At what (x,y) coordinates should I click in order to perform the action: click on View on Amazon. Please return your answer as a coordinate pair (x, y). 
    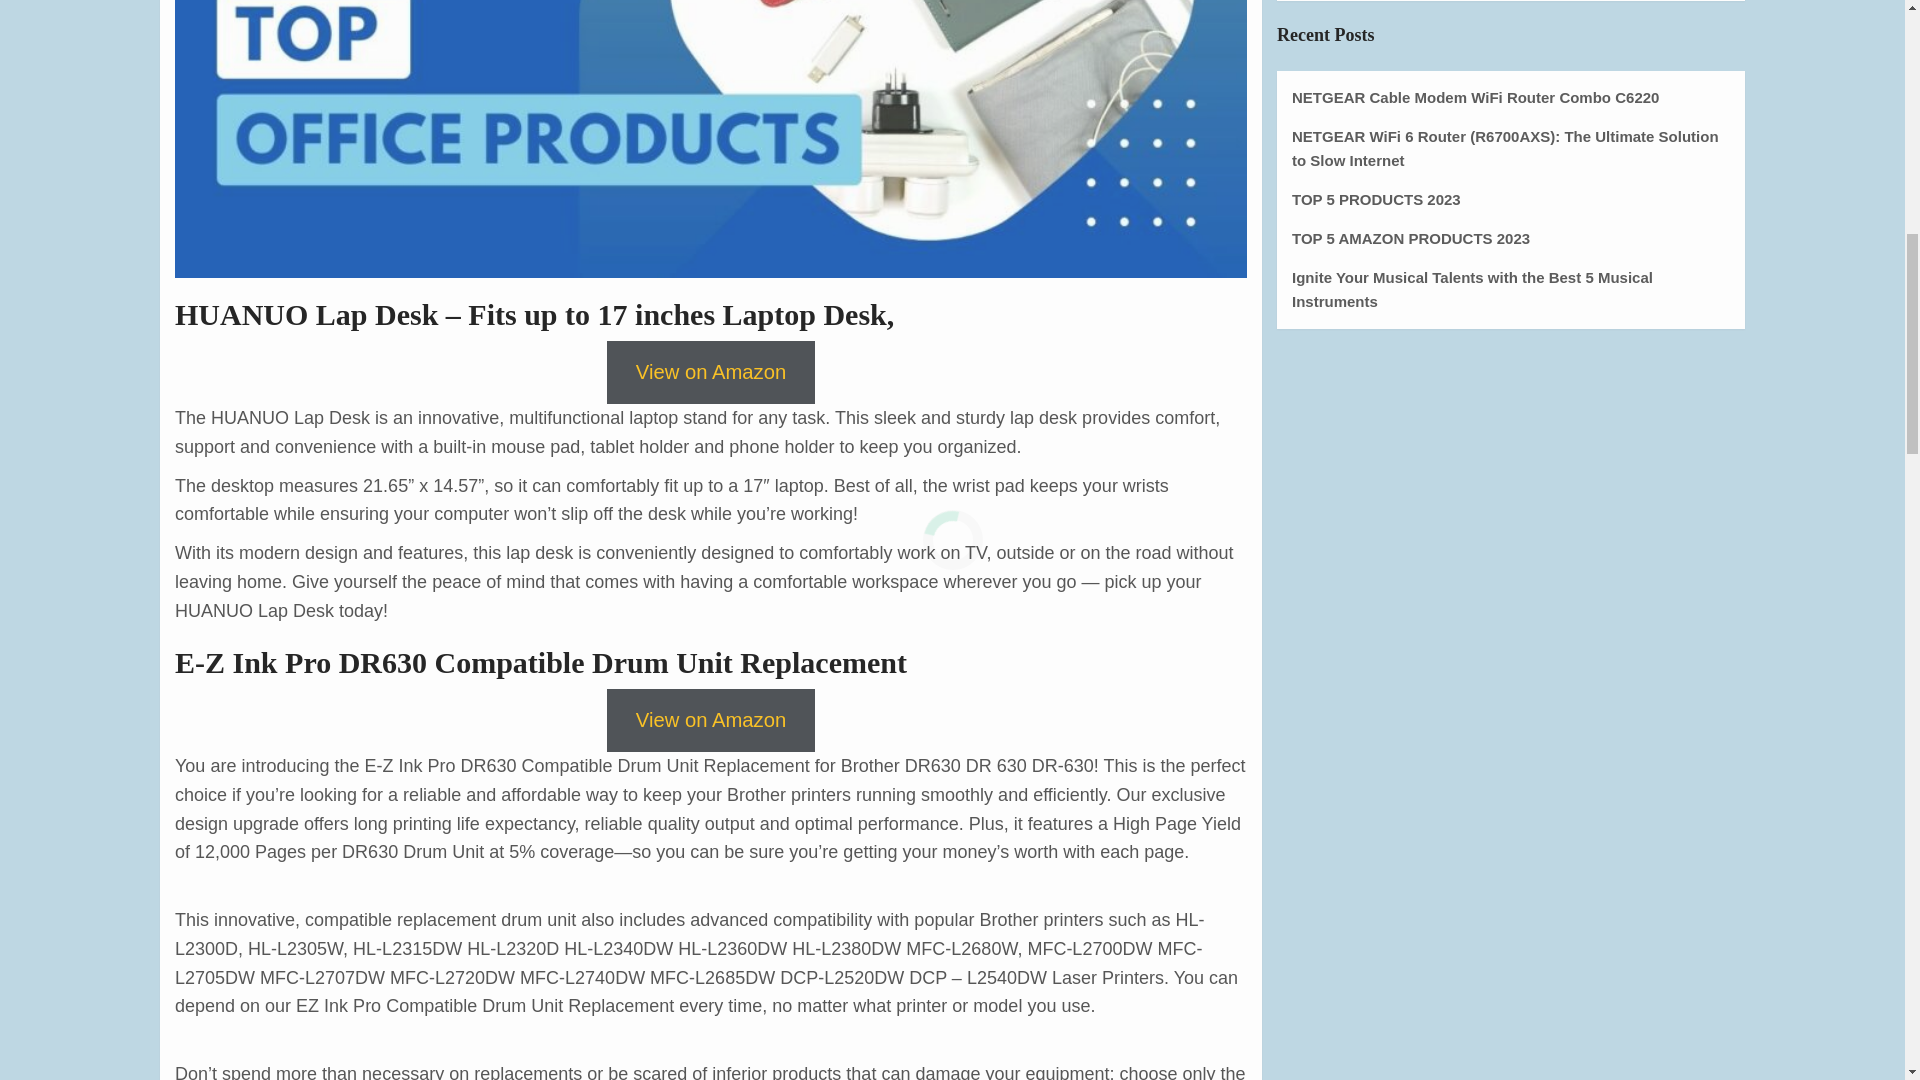
    Looking at the image, I should click on (710, 372).